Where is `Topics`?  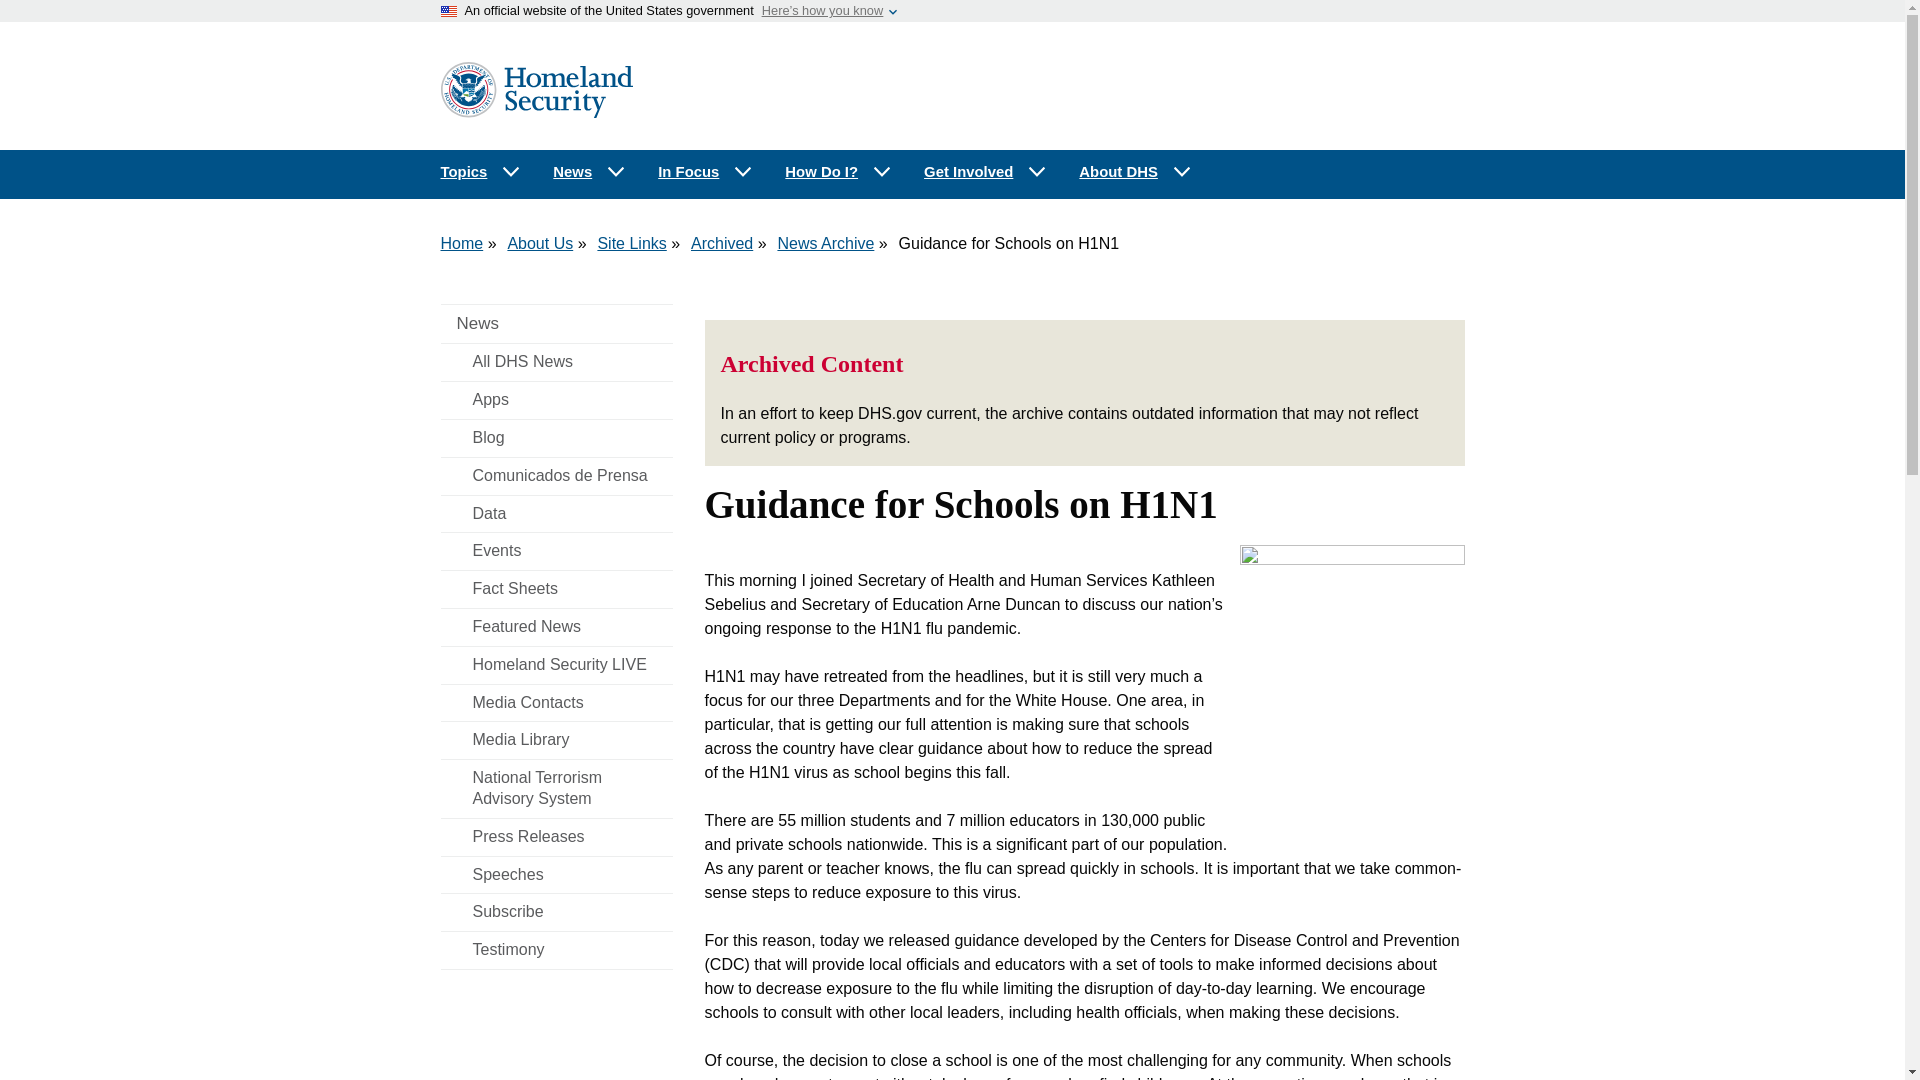
Topics is located at coordinates (480, 172).